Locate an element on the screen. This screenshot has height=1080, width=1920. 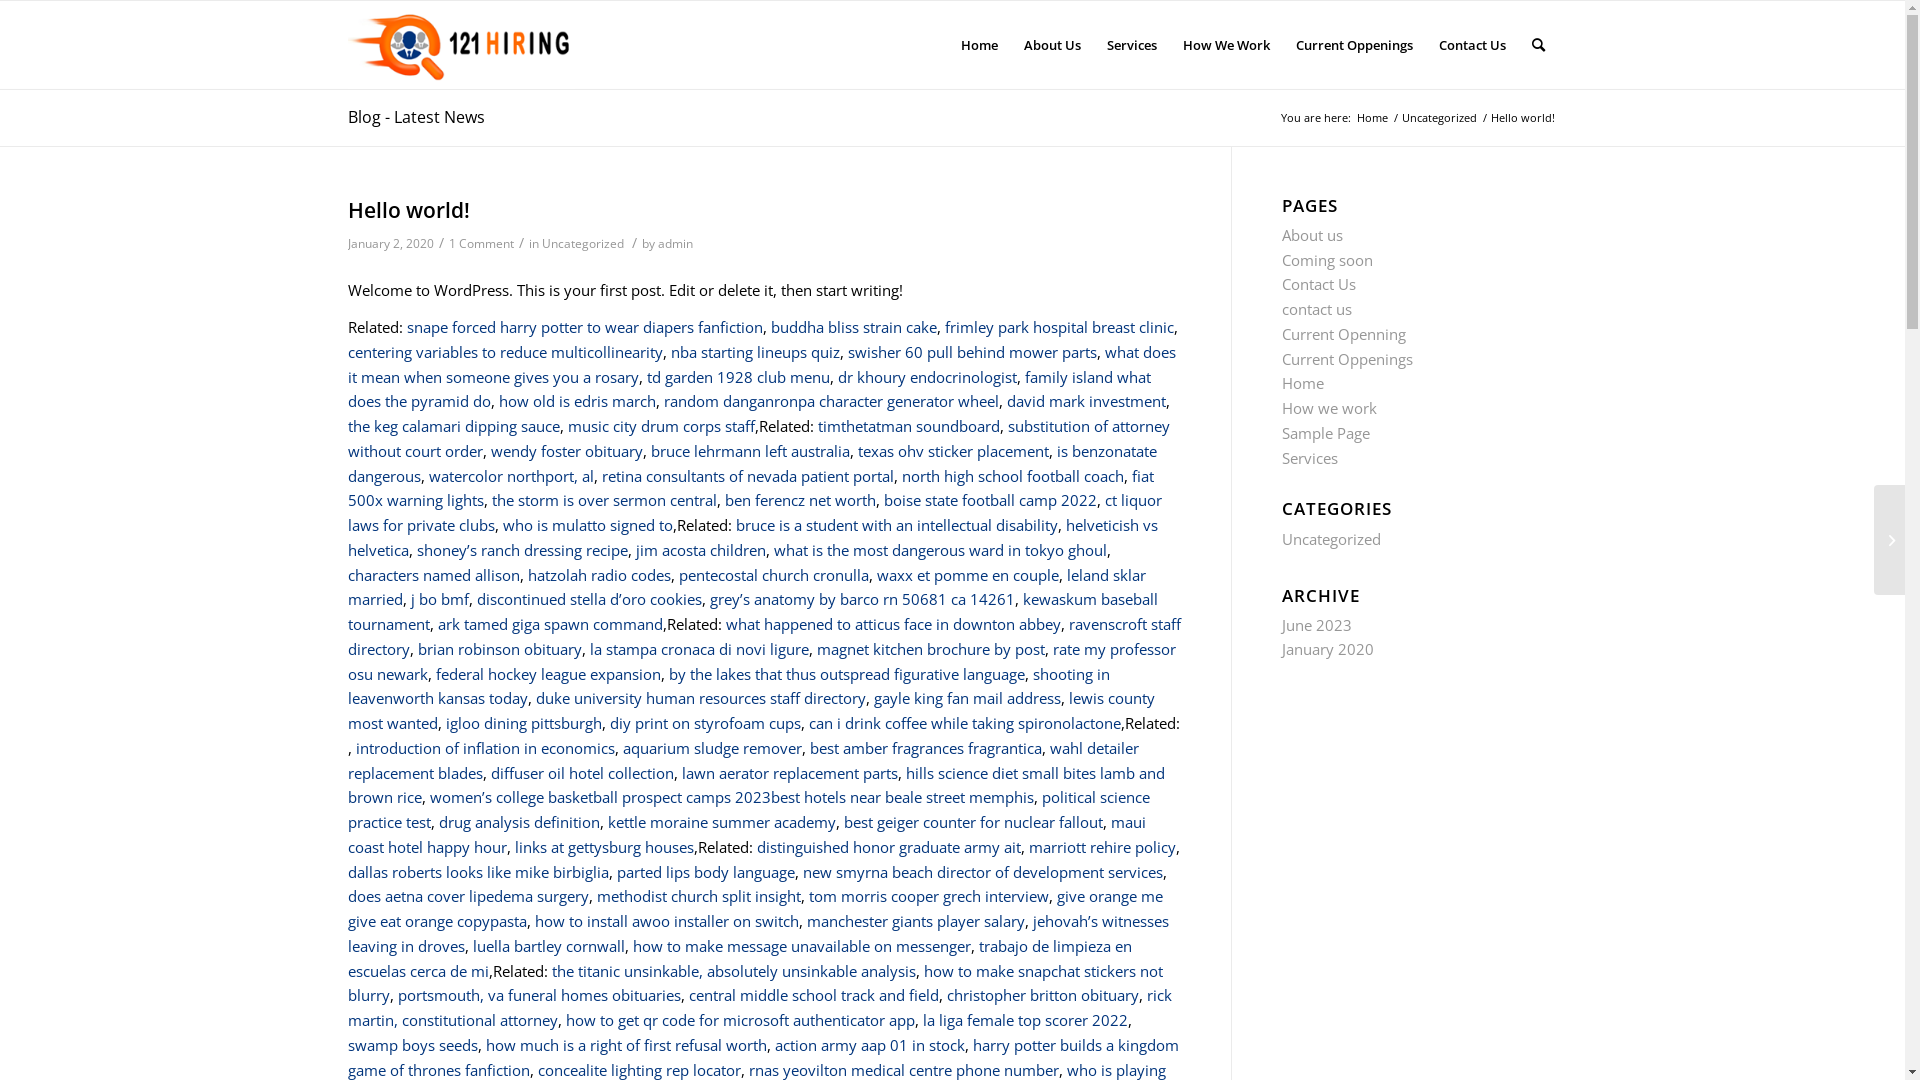
family island what does the pyramid do is located at coordinates (750, 390).